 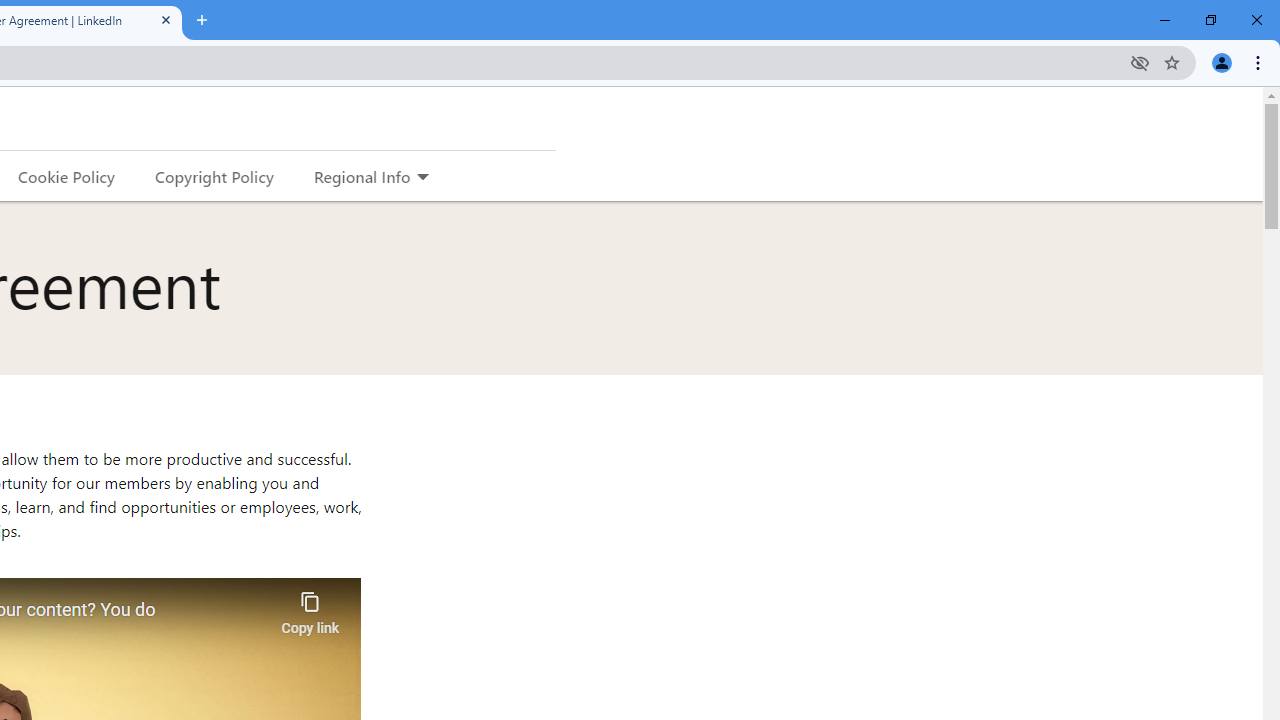 What do you see at coordinates (213, 176) in the screenshot?
I see `Copyright Policy` at bounding box center [213, 176].